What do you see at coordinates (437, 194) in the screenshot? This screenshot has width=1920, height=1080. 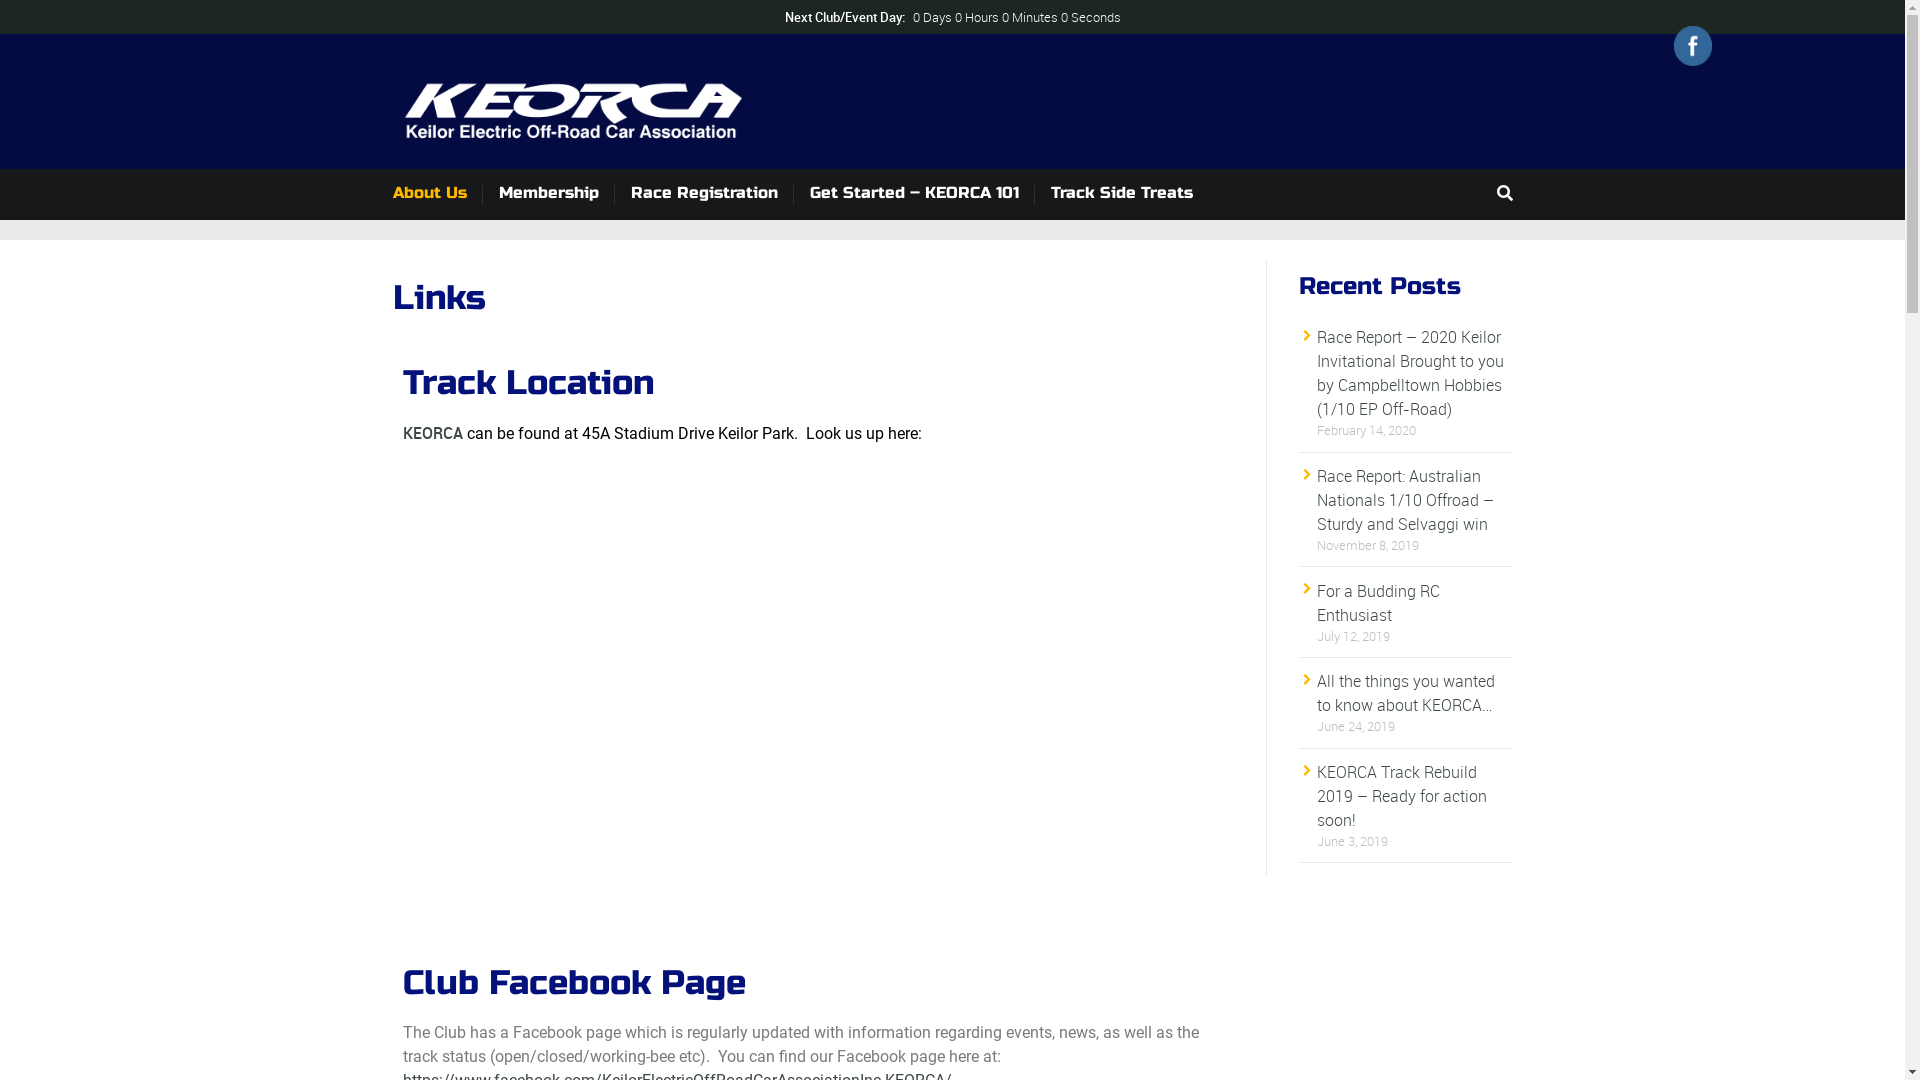 I see `About Us` at bounding box center [437, 194].